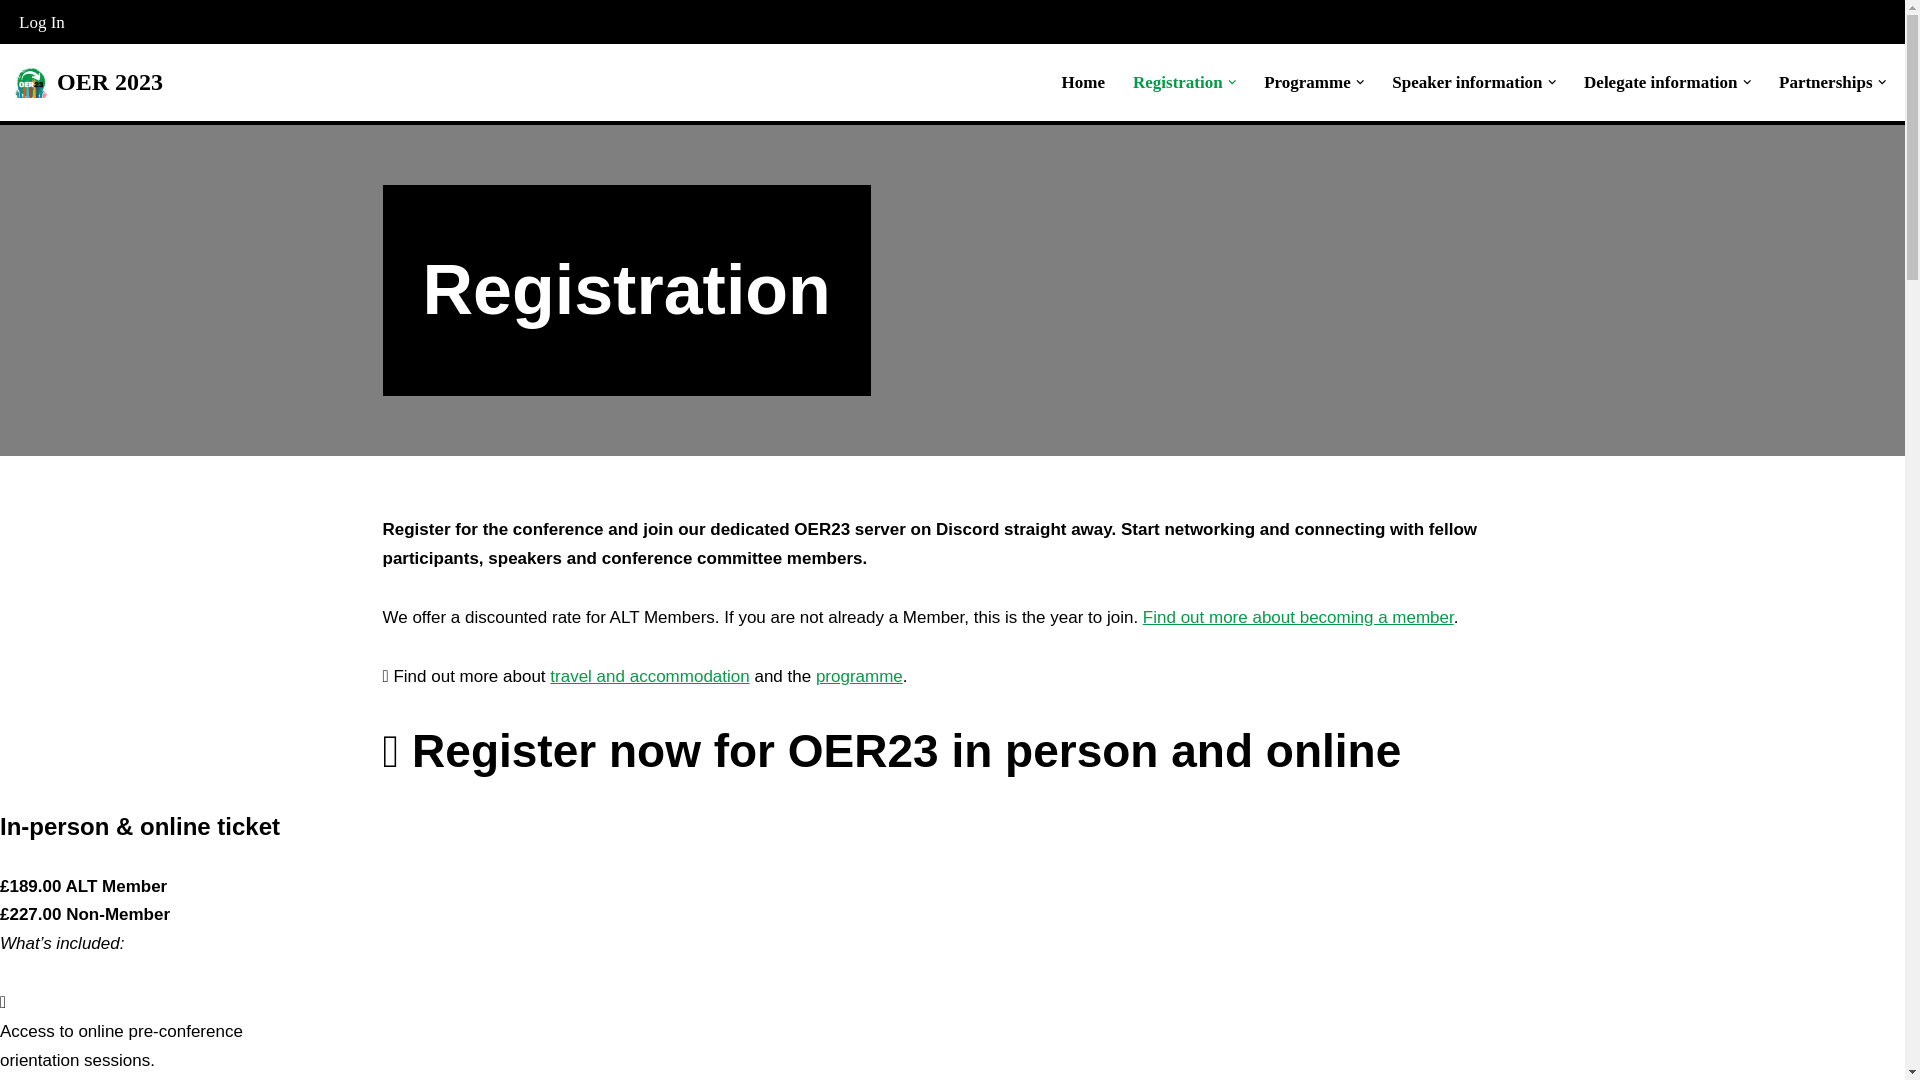 The image size is (1920, 1080). What do you see at coordinates (1660, 82) in the screenshot?
I see `Delegate information` at bounding box center [1660, 82].